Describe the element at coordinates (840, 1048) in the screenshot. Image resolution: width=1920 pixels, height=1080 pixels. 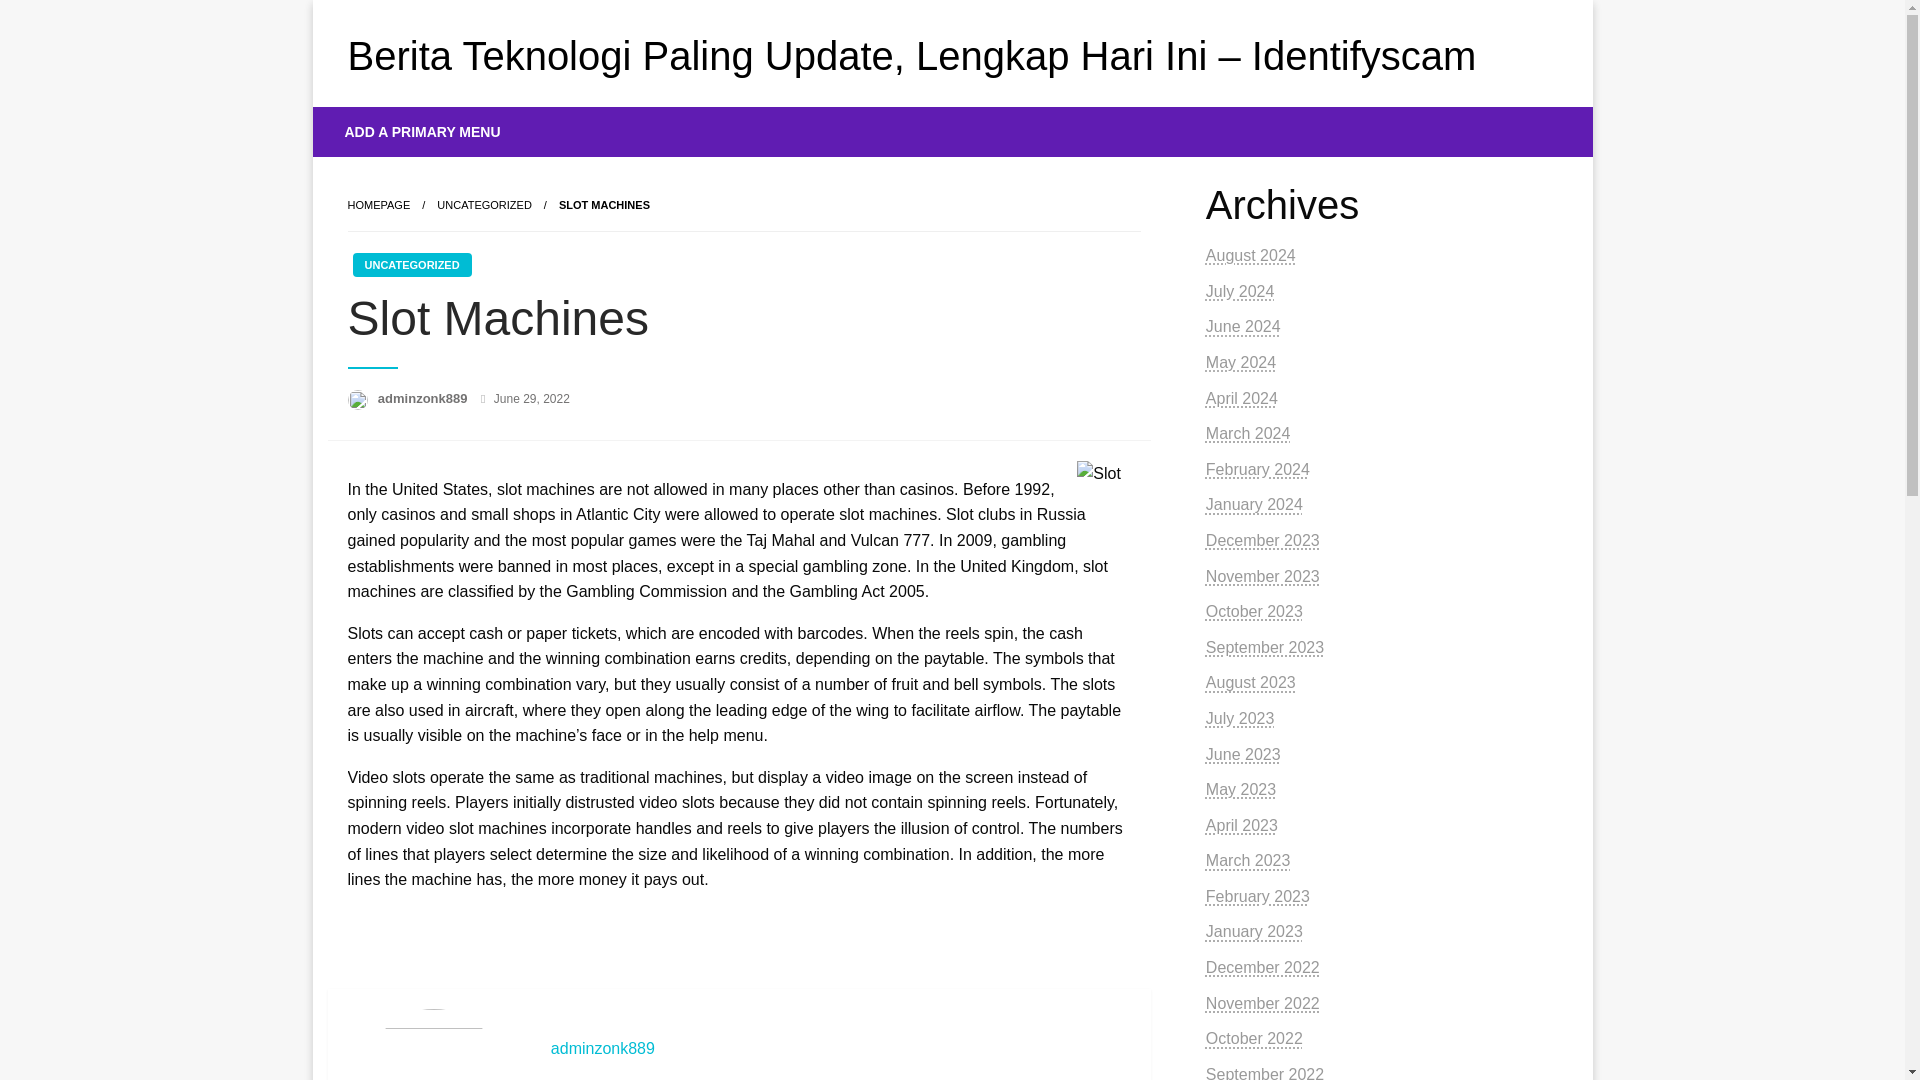
I see `adminzonk889` at that location.